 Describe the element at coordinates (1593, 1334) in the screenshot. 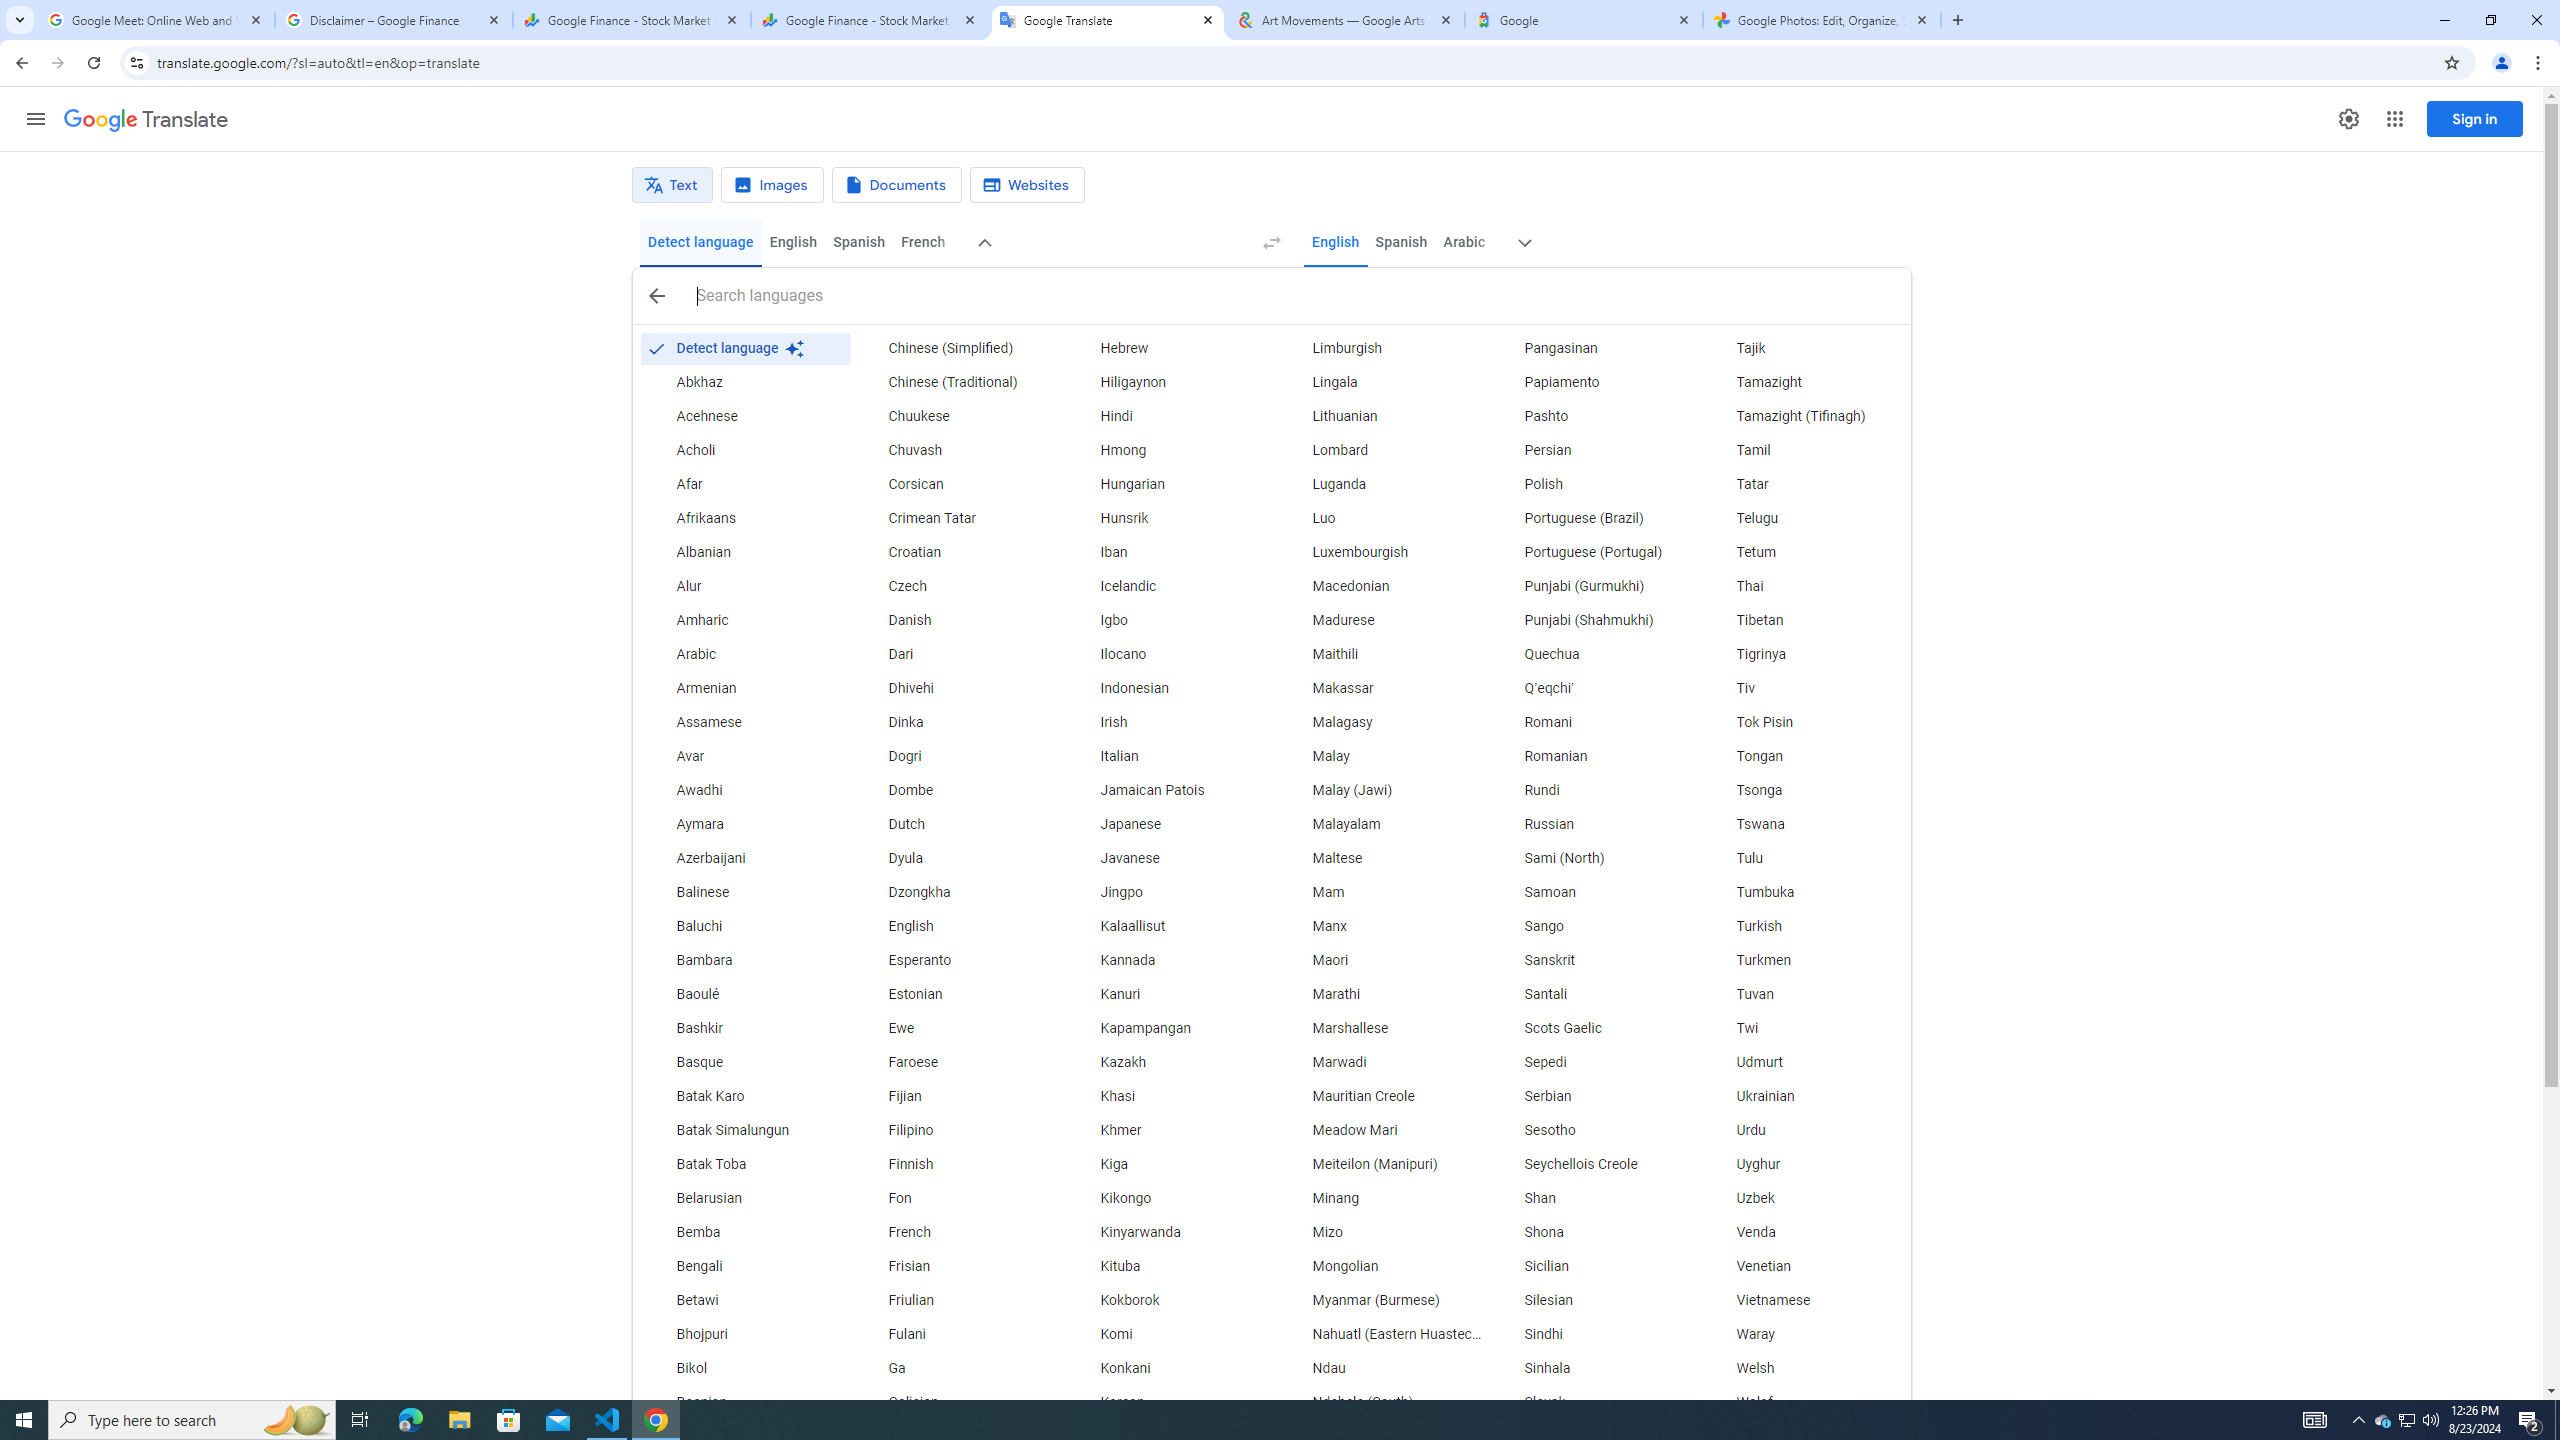

I see `Sindhi` at that location.